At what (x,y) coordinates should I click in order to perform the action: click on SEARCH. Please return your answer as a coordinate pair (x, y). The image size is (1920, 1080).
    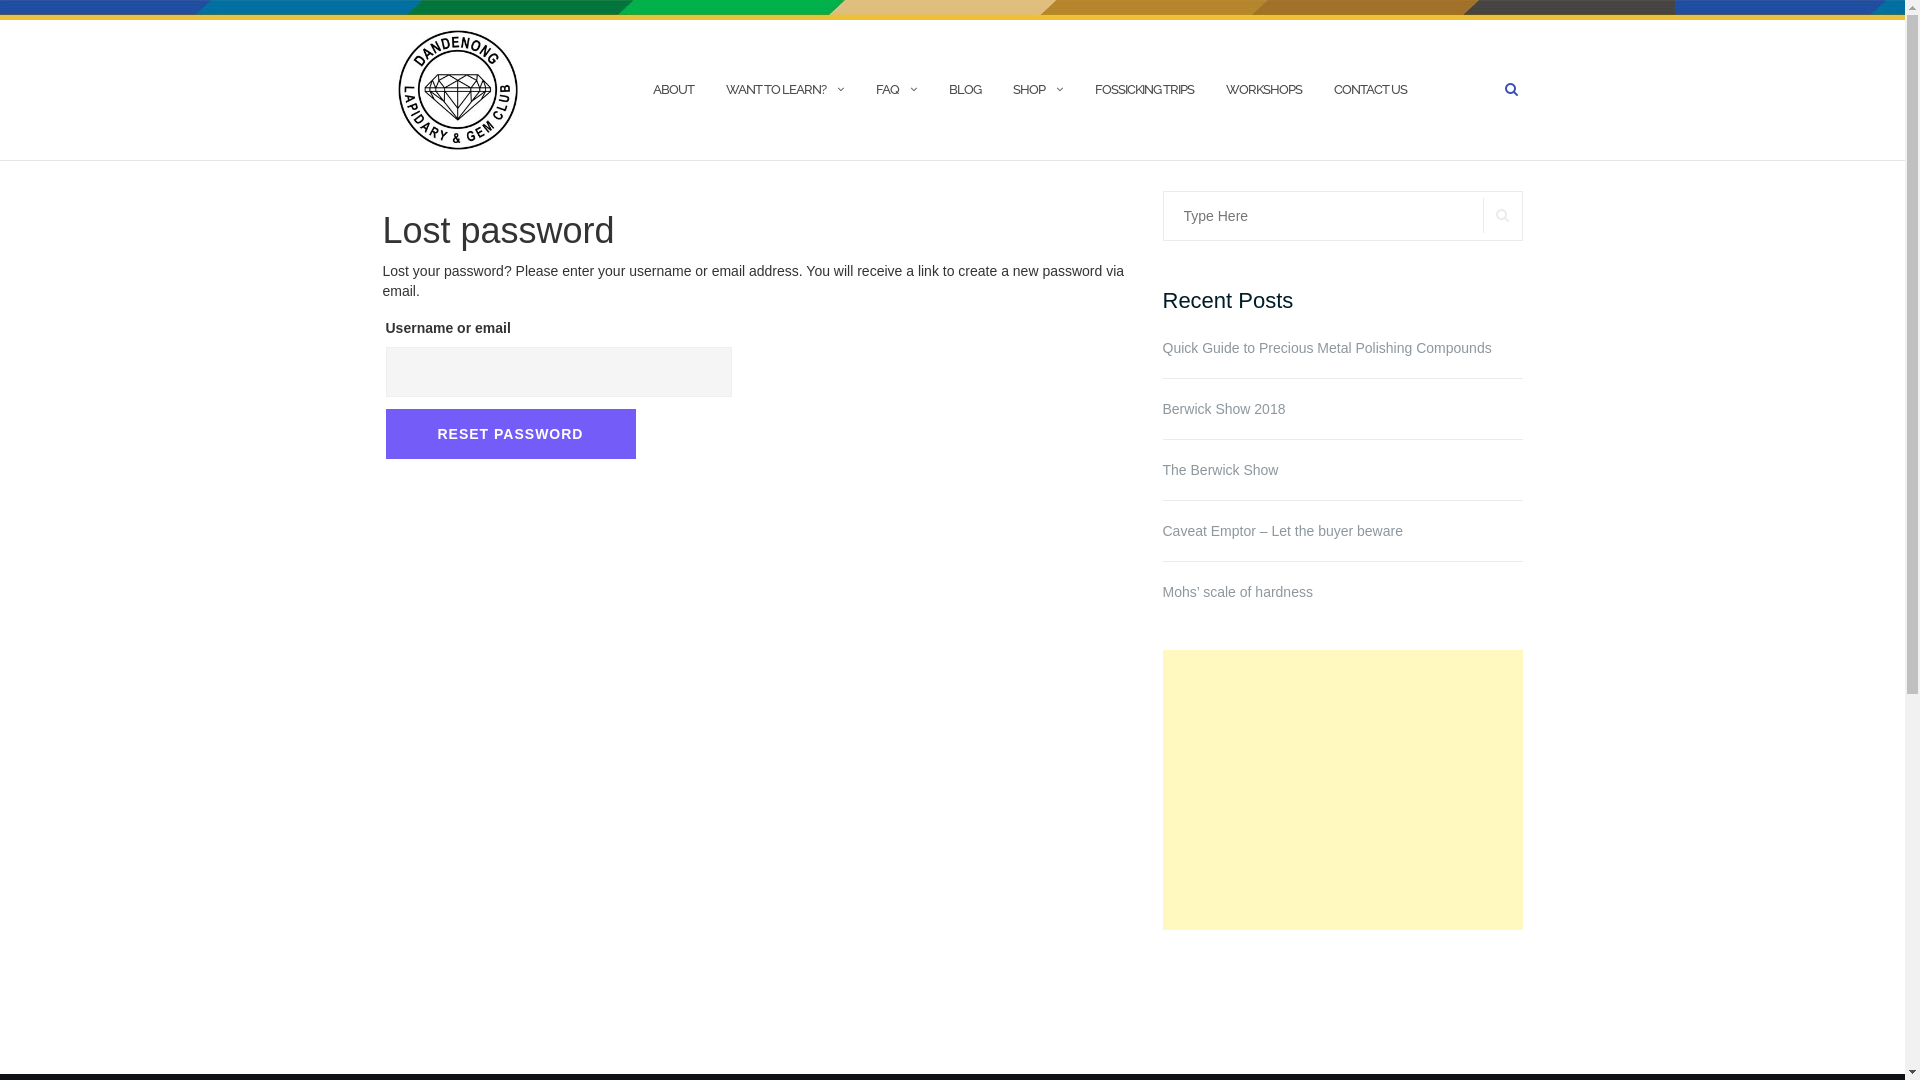
    Looking at the image, I should click on (1502, 216).